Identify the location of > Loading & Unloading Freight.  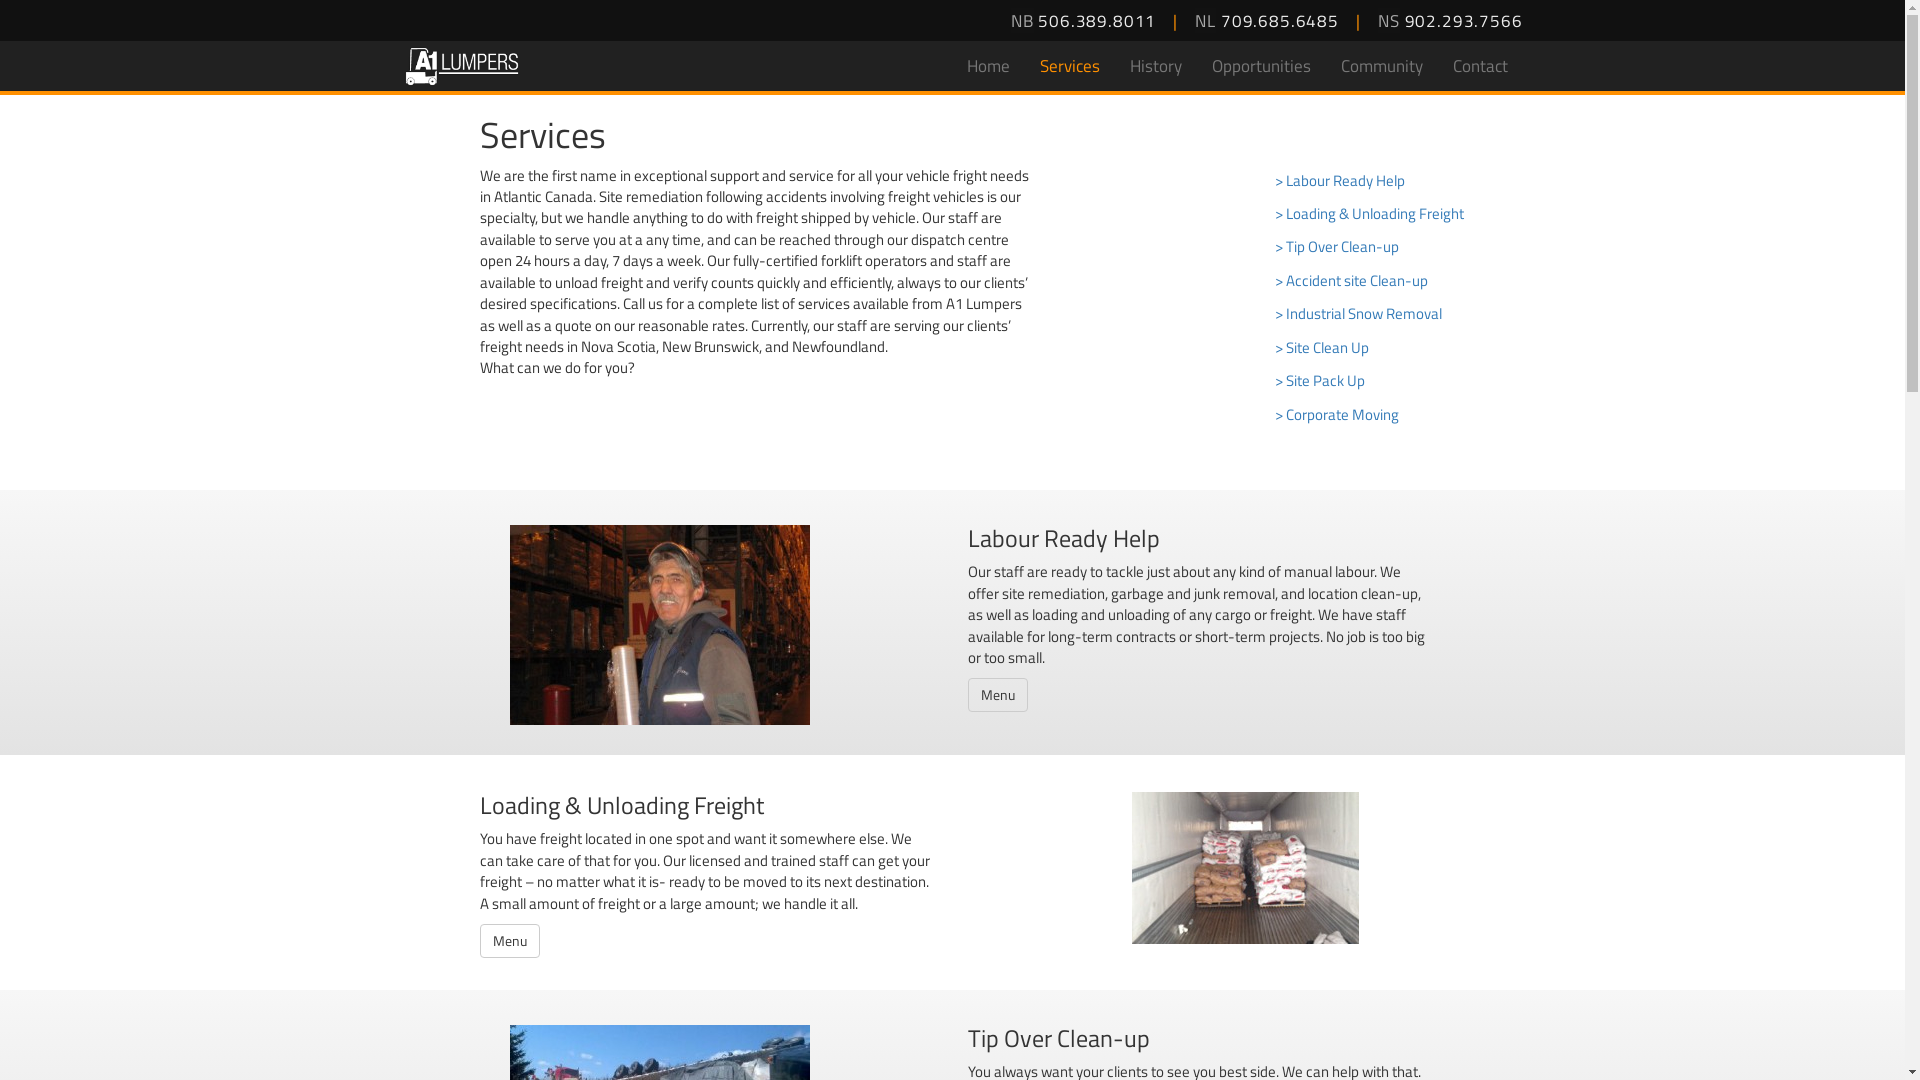
(1392, 214).